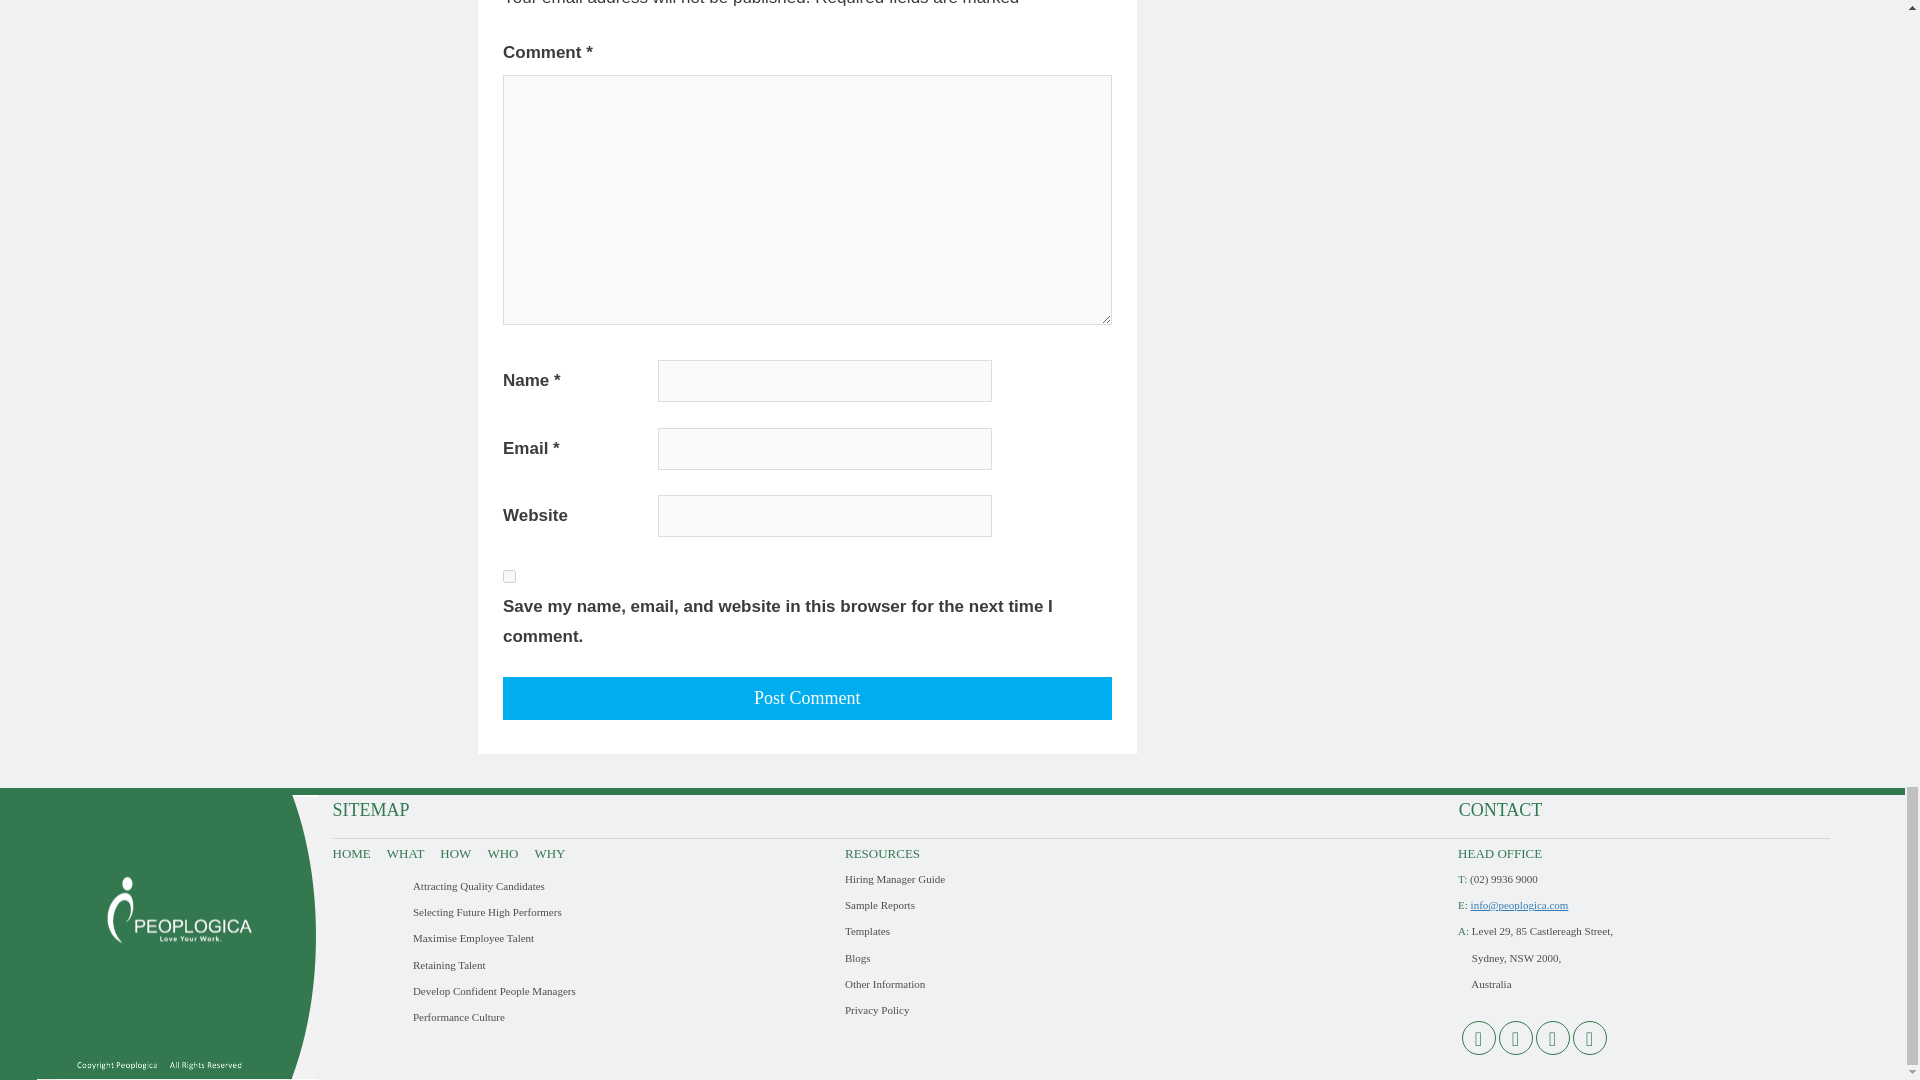  I want to click on Post Comment, so click(807, 698).